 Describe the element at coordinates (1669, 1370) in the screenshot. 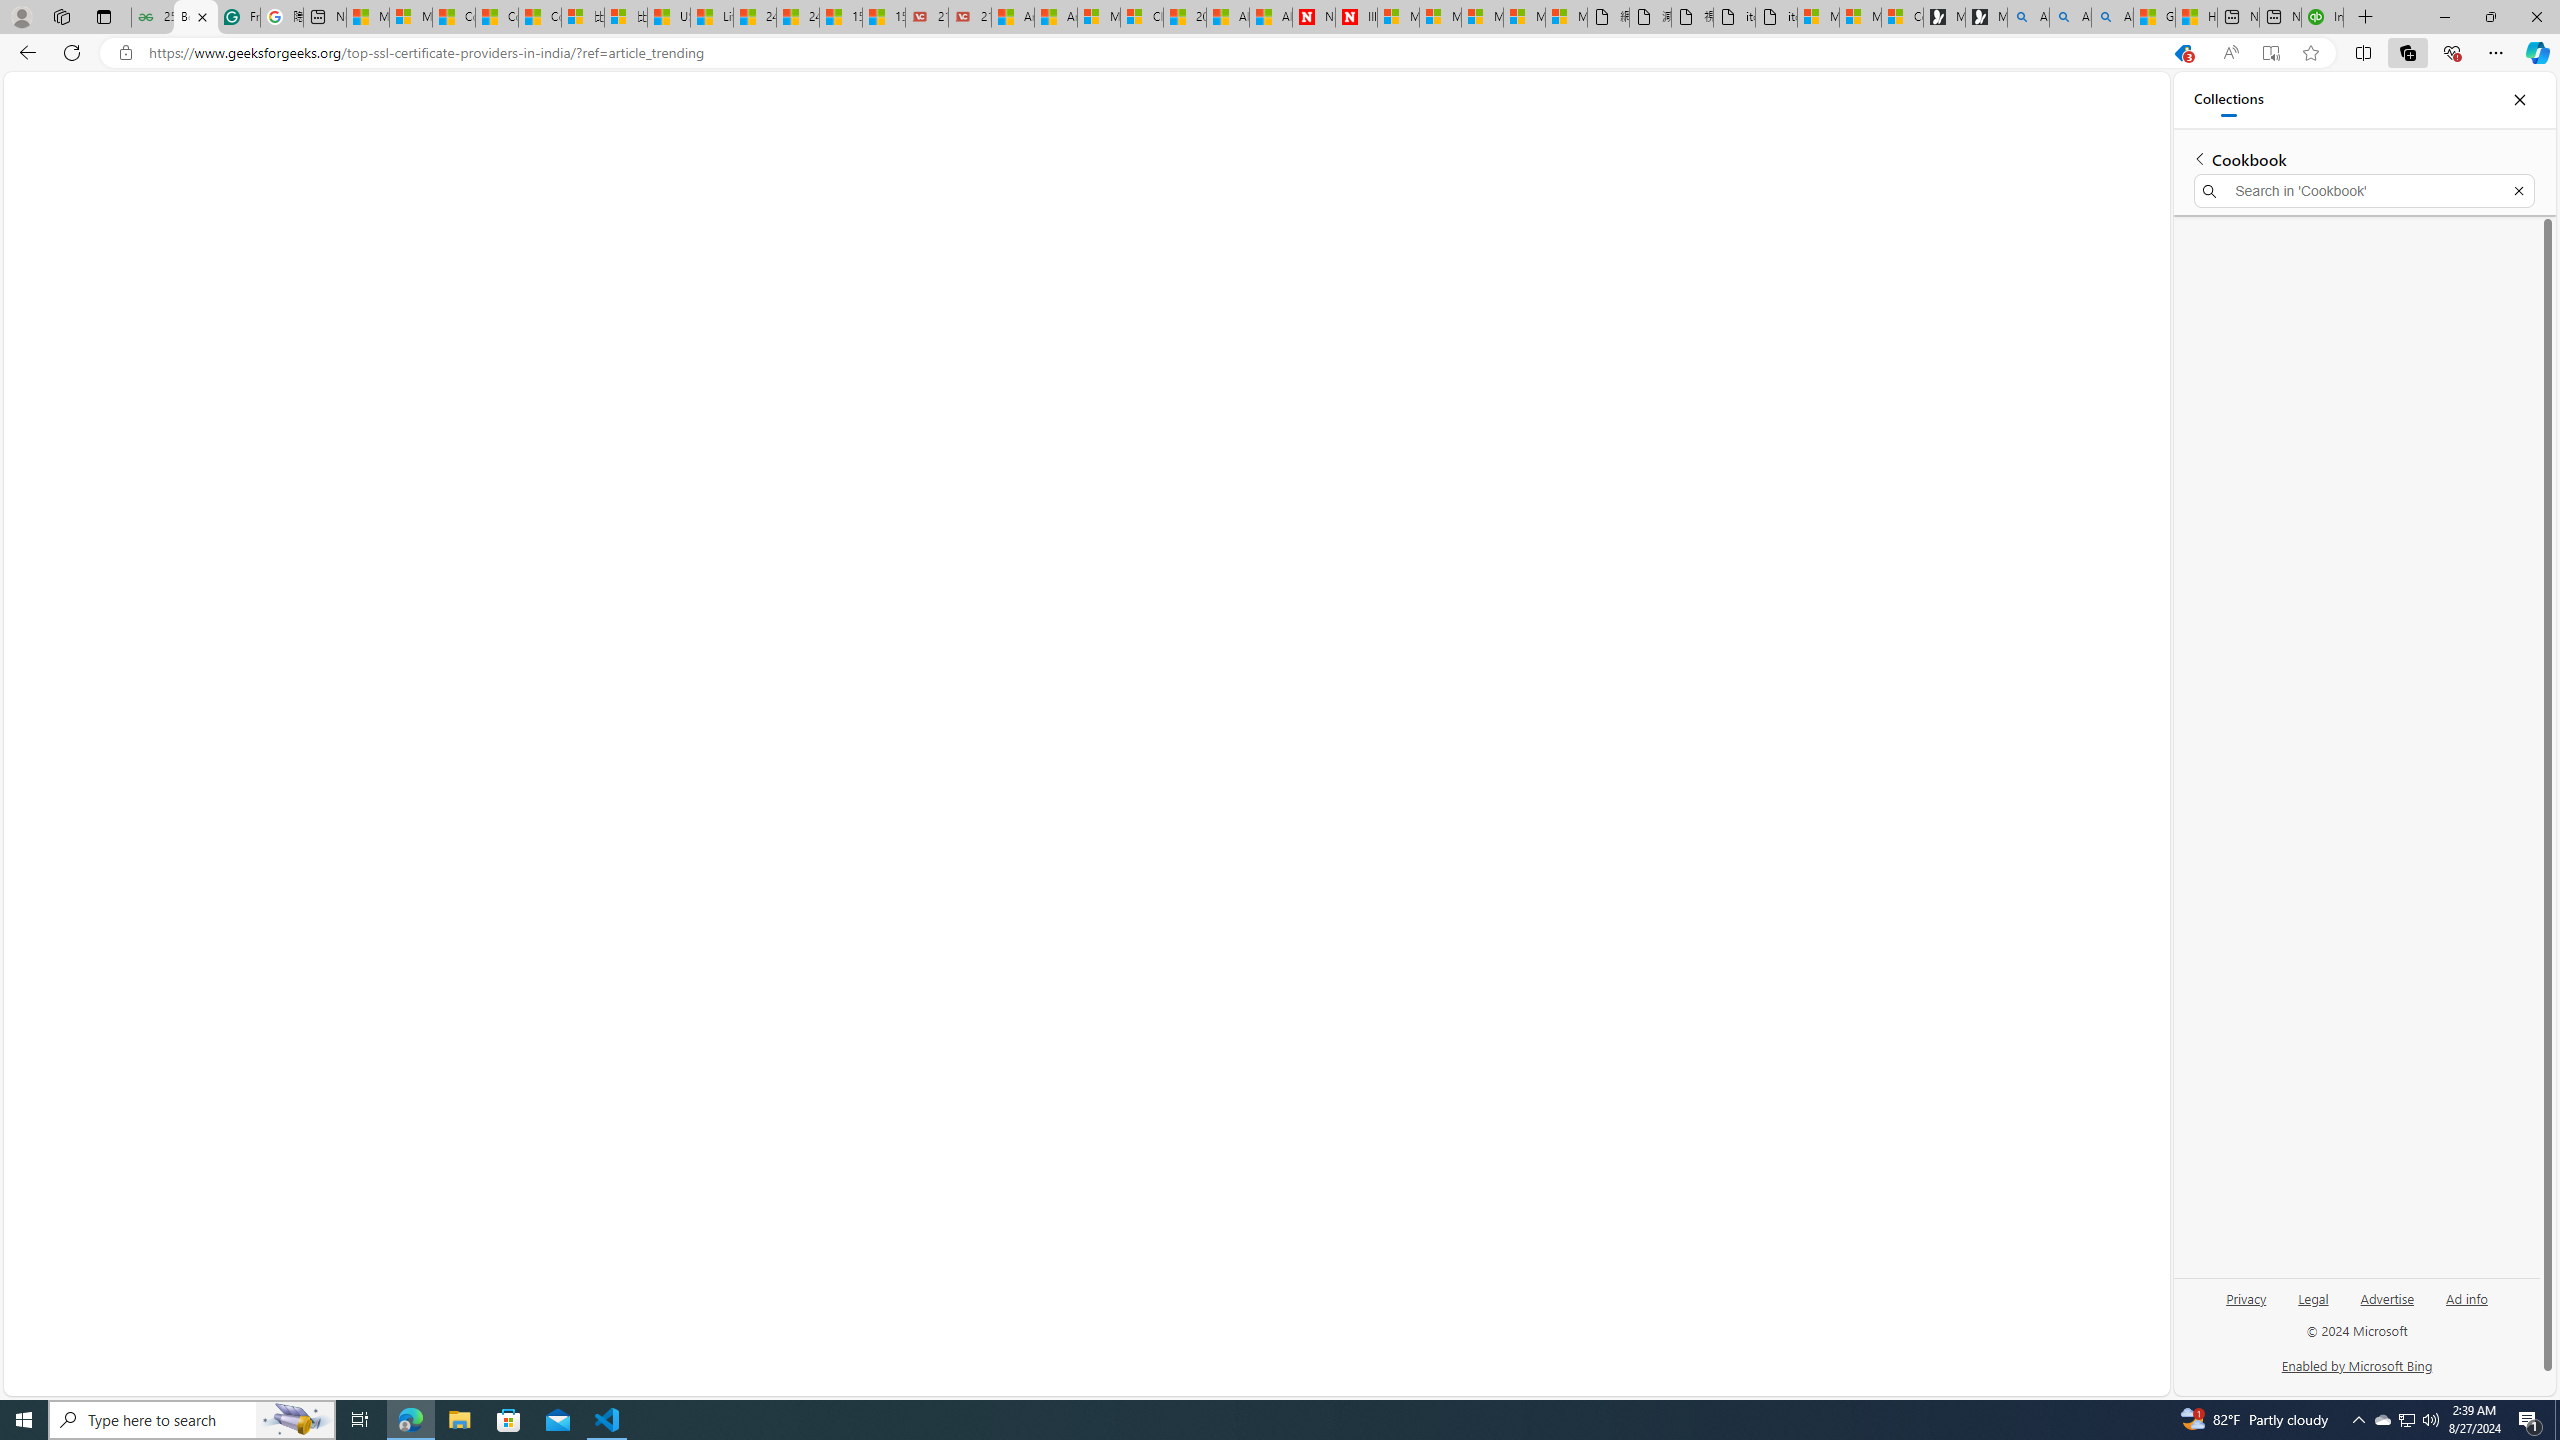

I see `Privacy Policy` at that location.